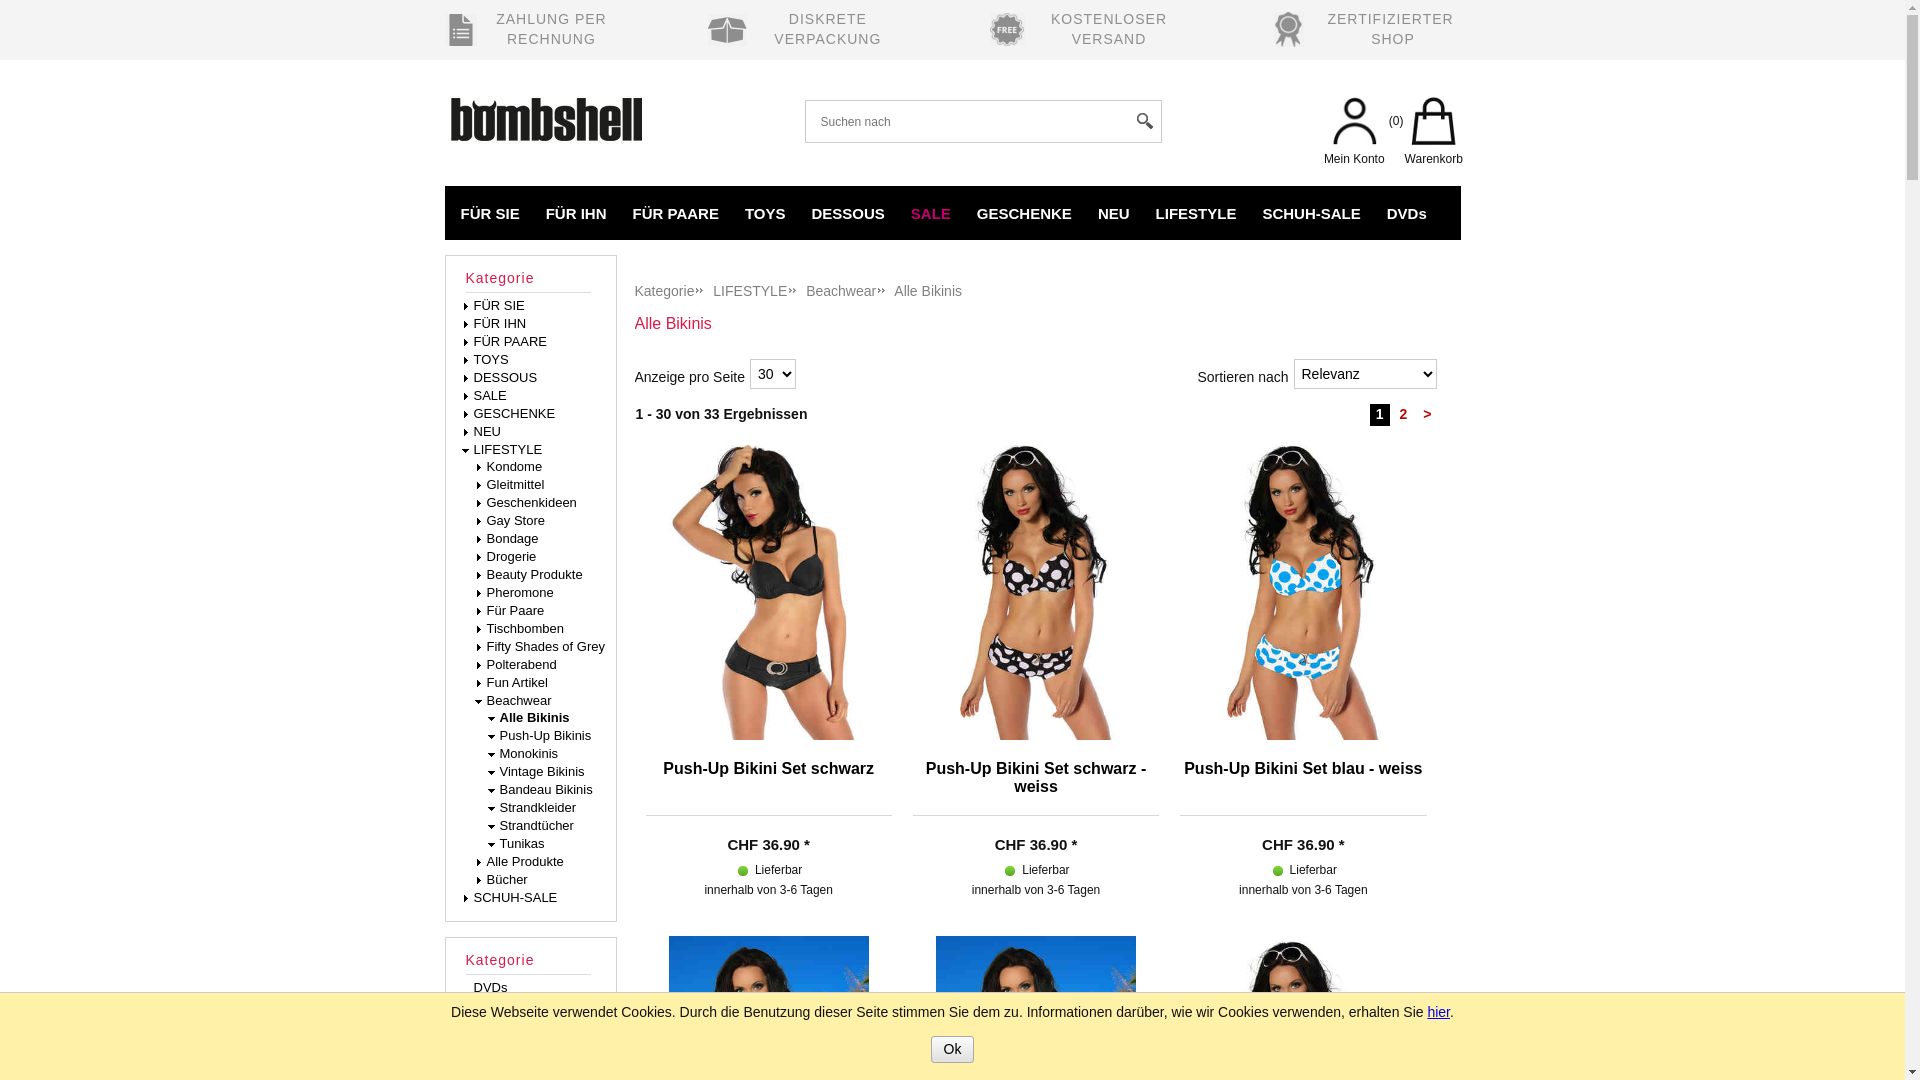 The width and height of the screenshot is (1920, 1080). What do you see at coordinates (1036, 788) in the screenshot?
I see `Push-Up Bikini Set schwarz - weiss` at bounding box center [1036, 788].